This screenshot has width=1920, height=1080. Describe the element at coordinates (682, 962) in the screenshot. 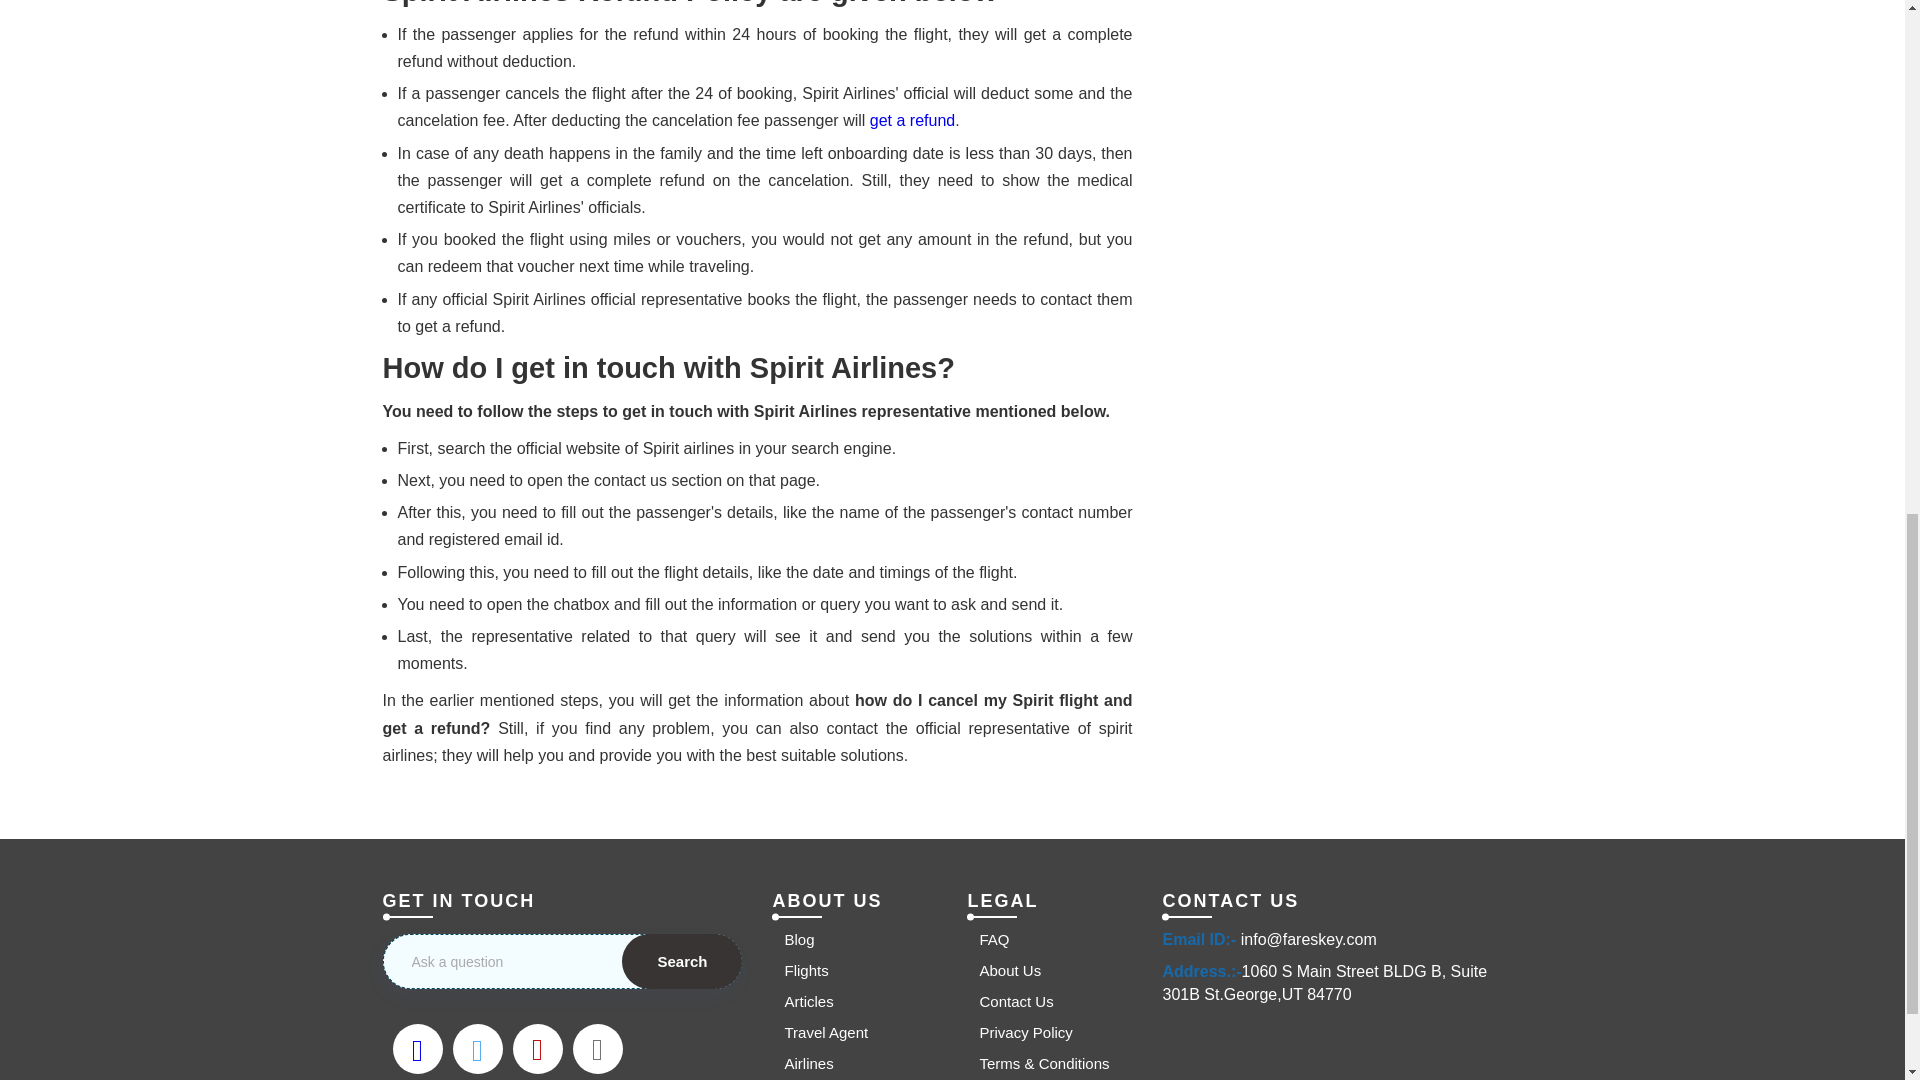

I see `Search` at that location.